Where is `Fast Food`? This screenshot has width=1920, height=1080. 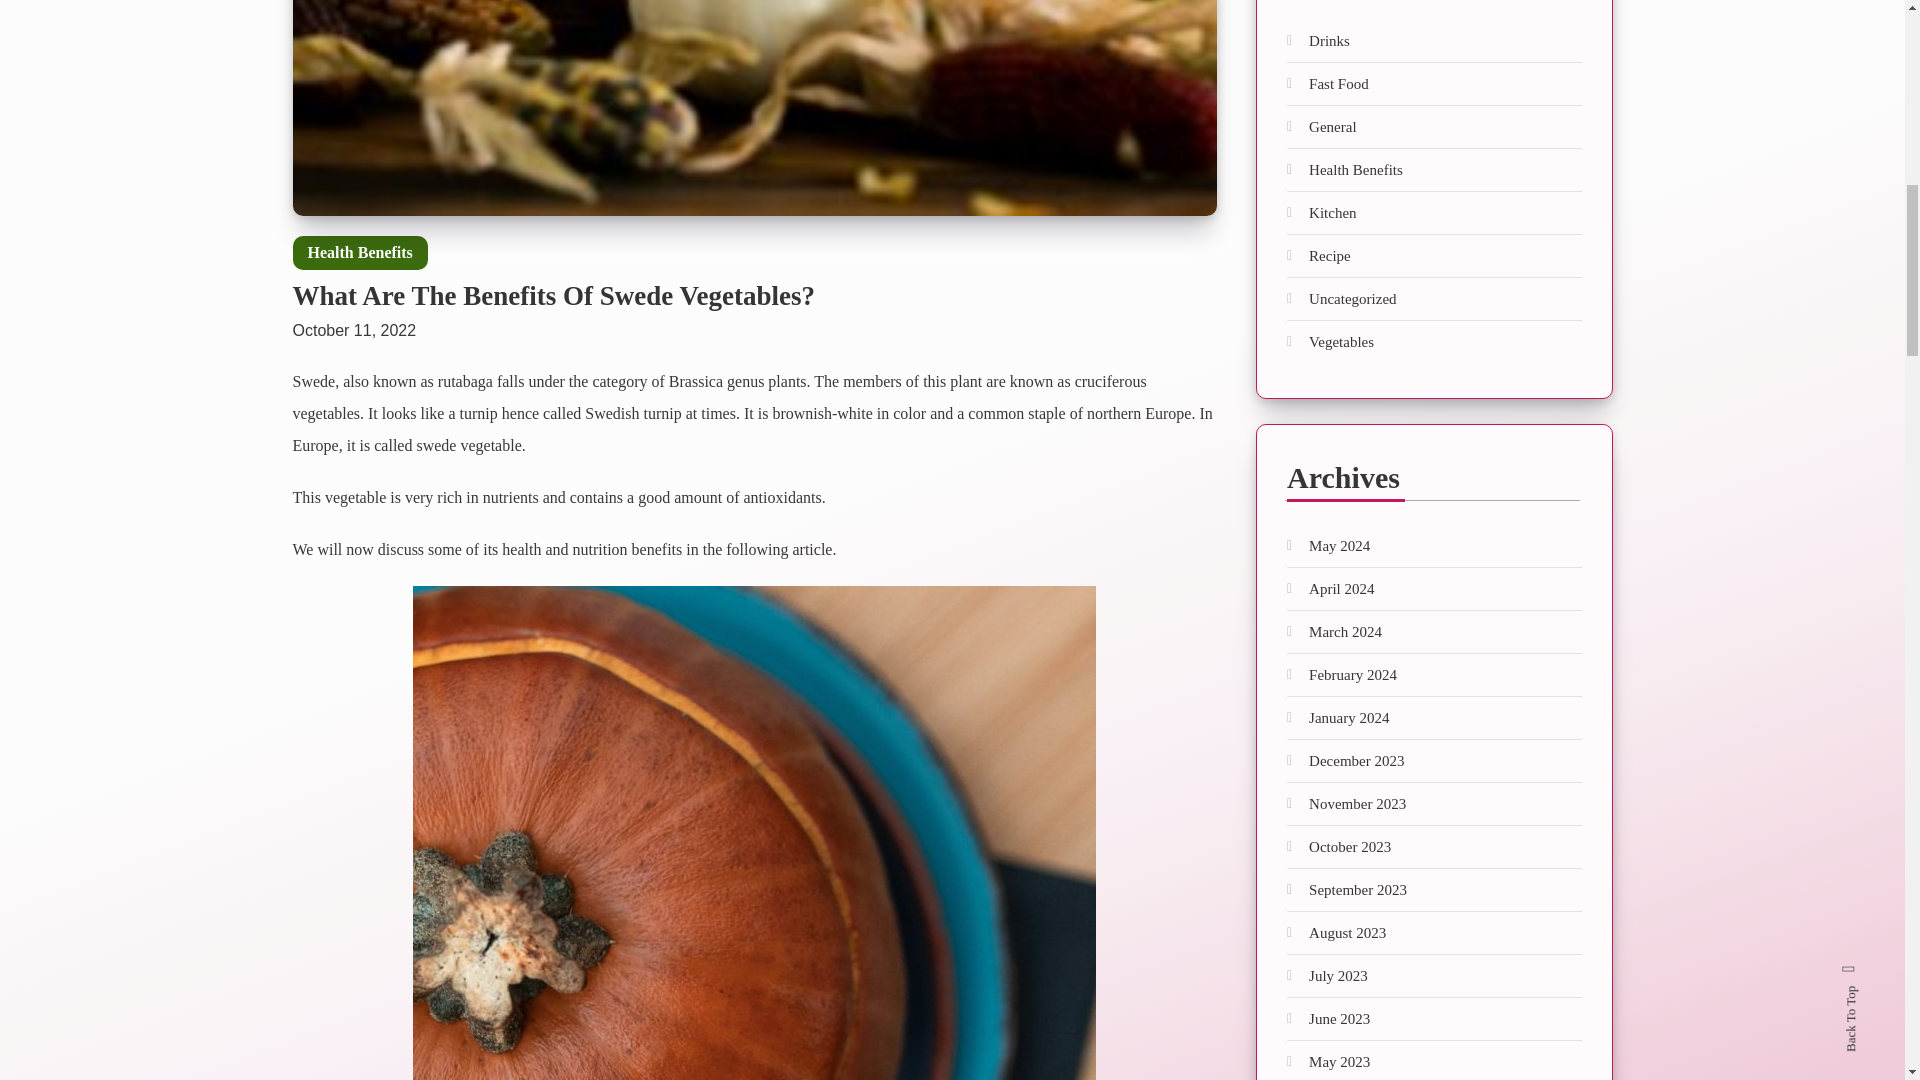
Fast Food is located at coordinates (1327, 84).